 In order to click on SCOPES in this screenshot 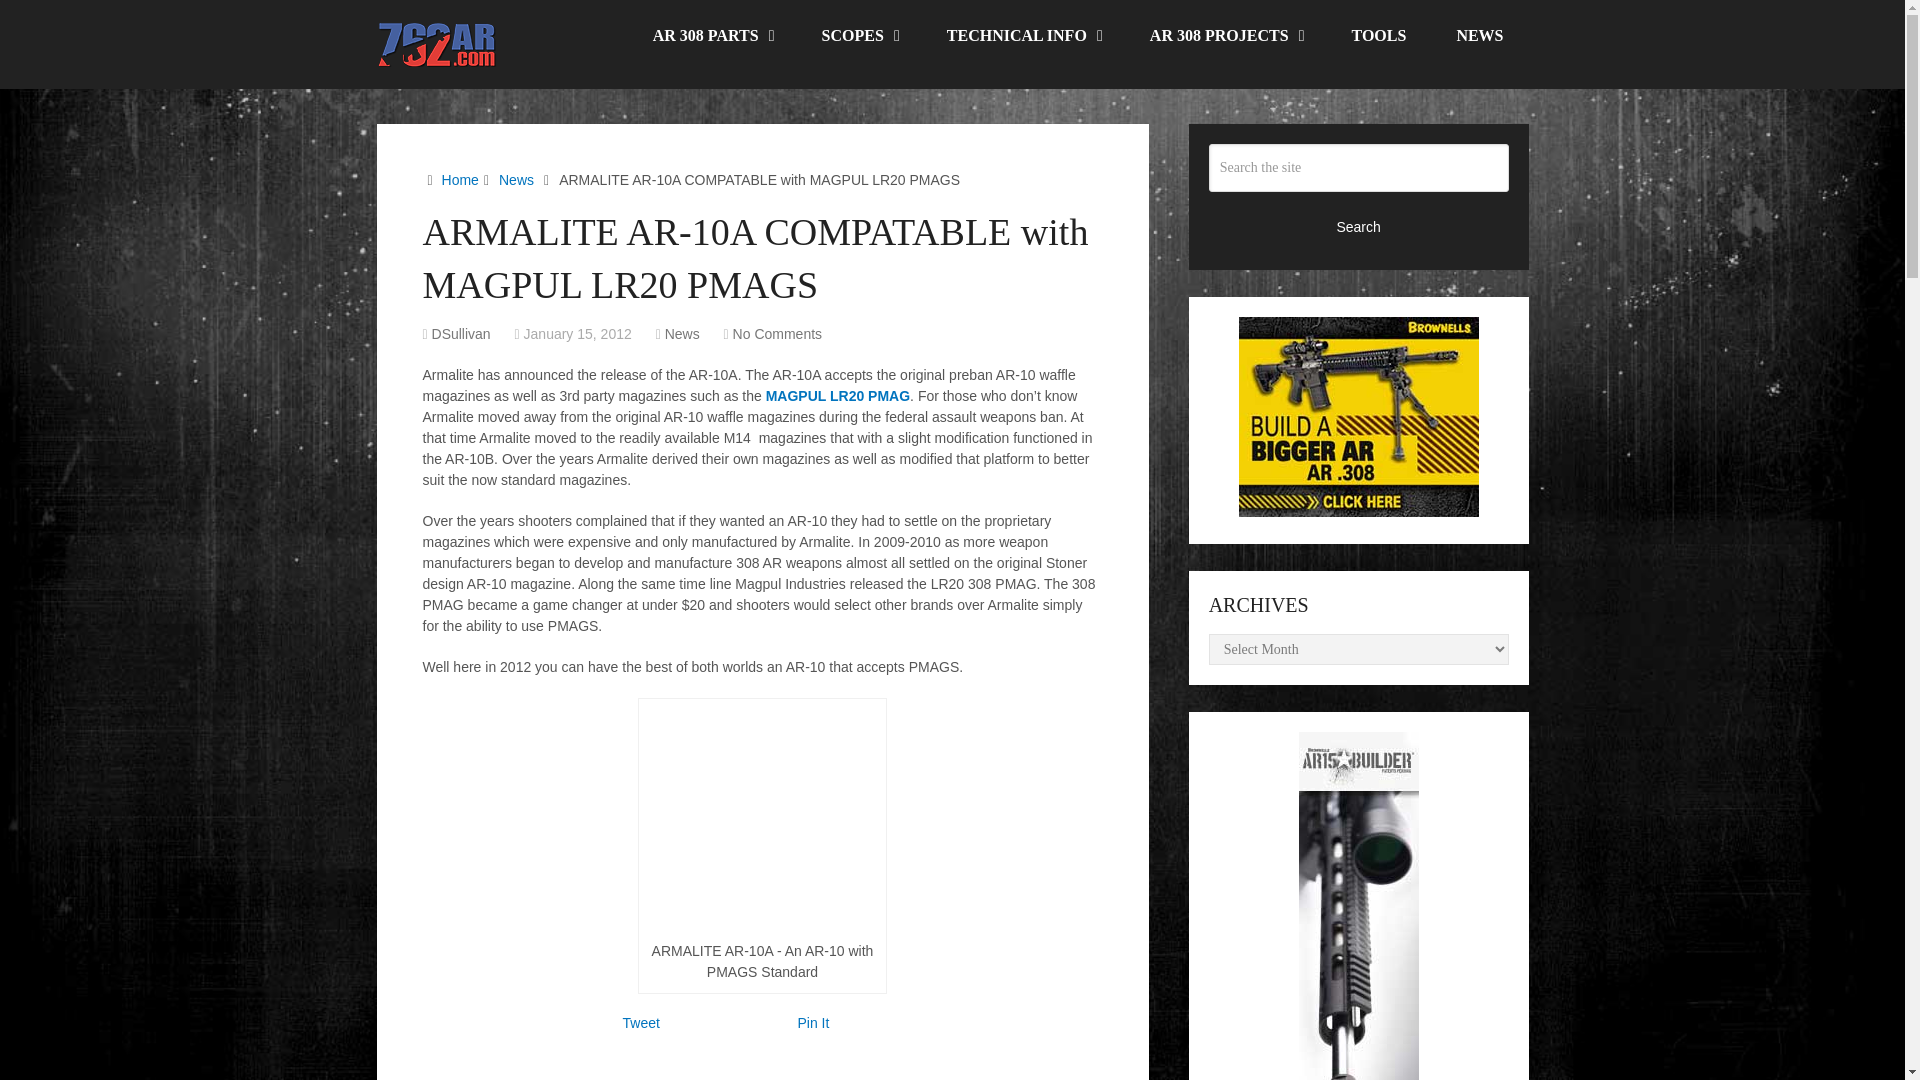, I will do `click(858, 36)`.